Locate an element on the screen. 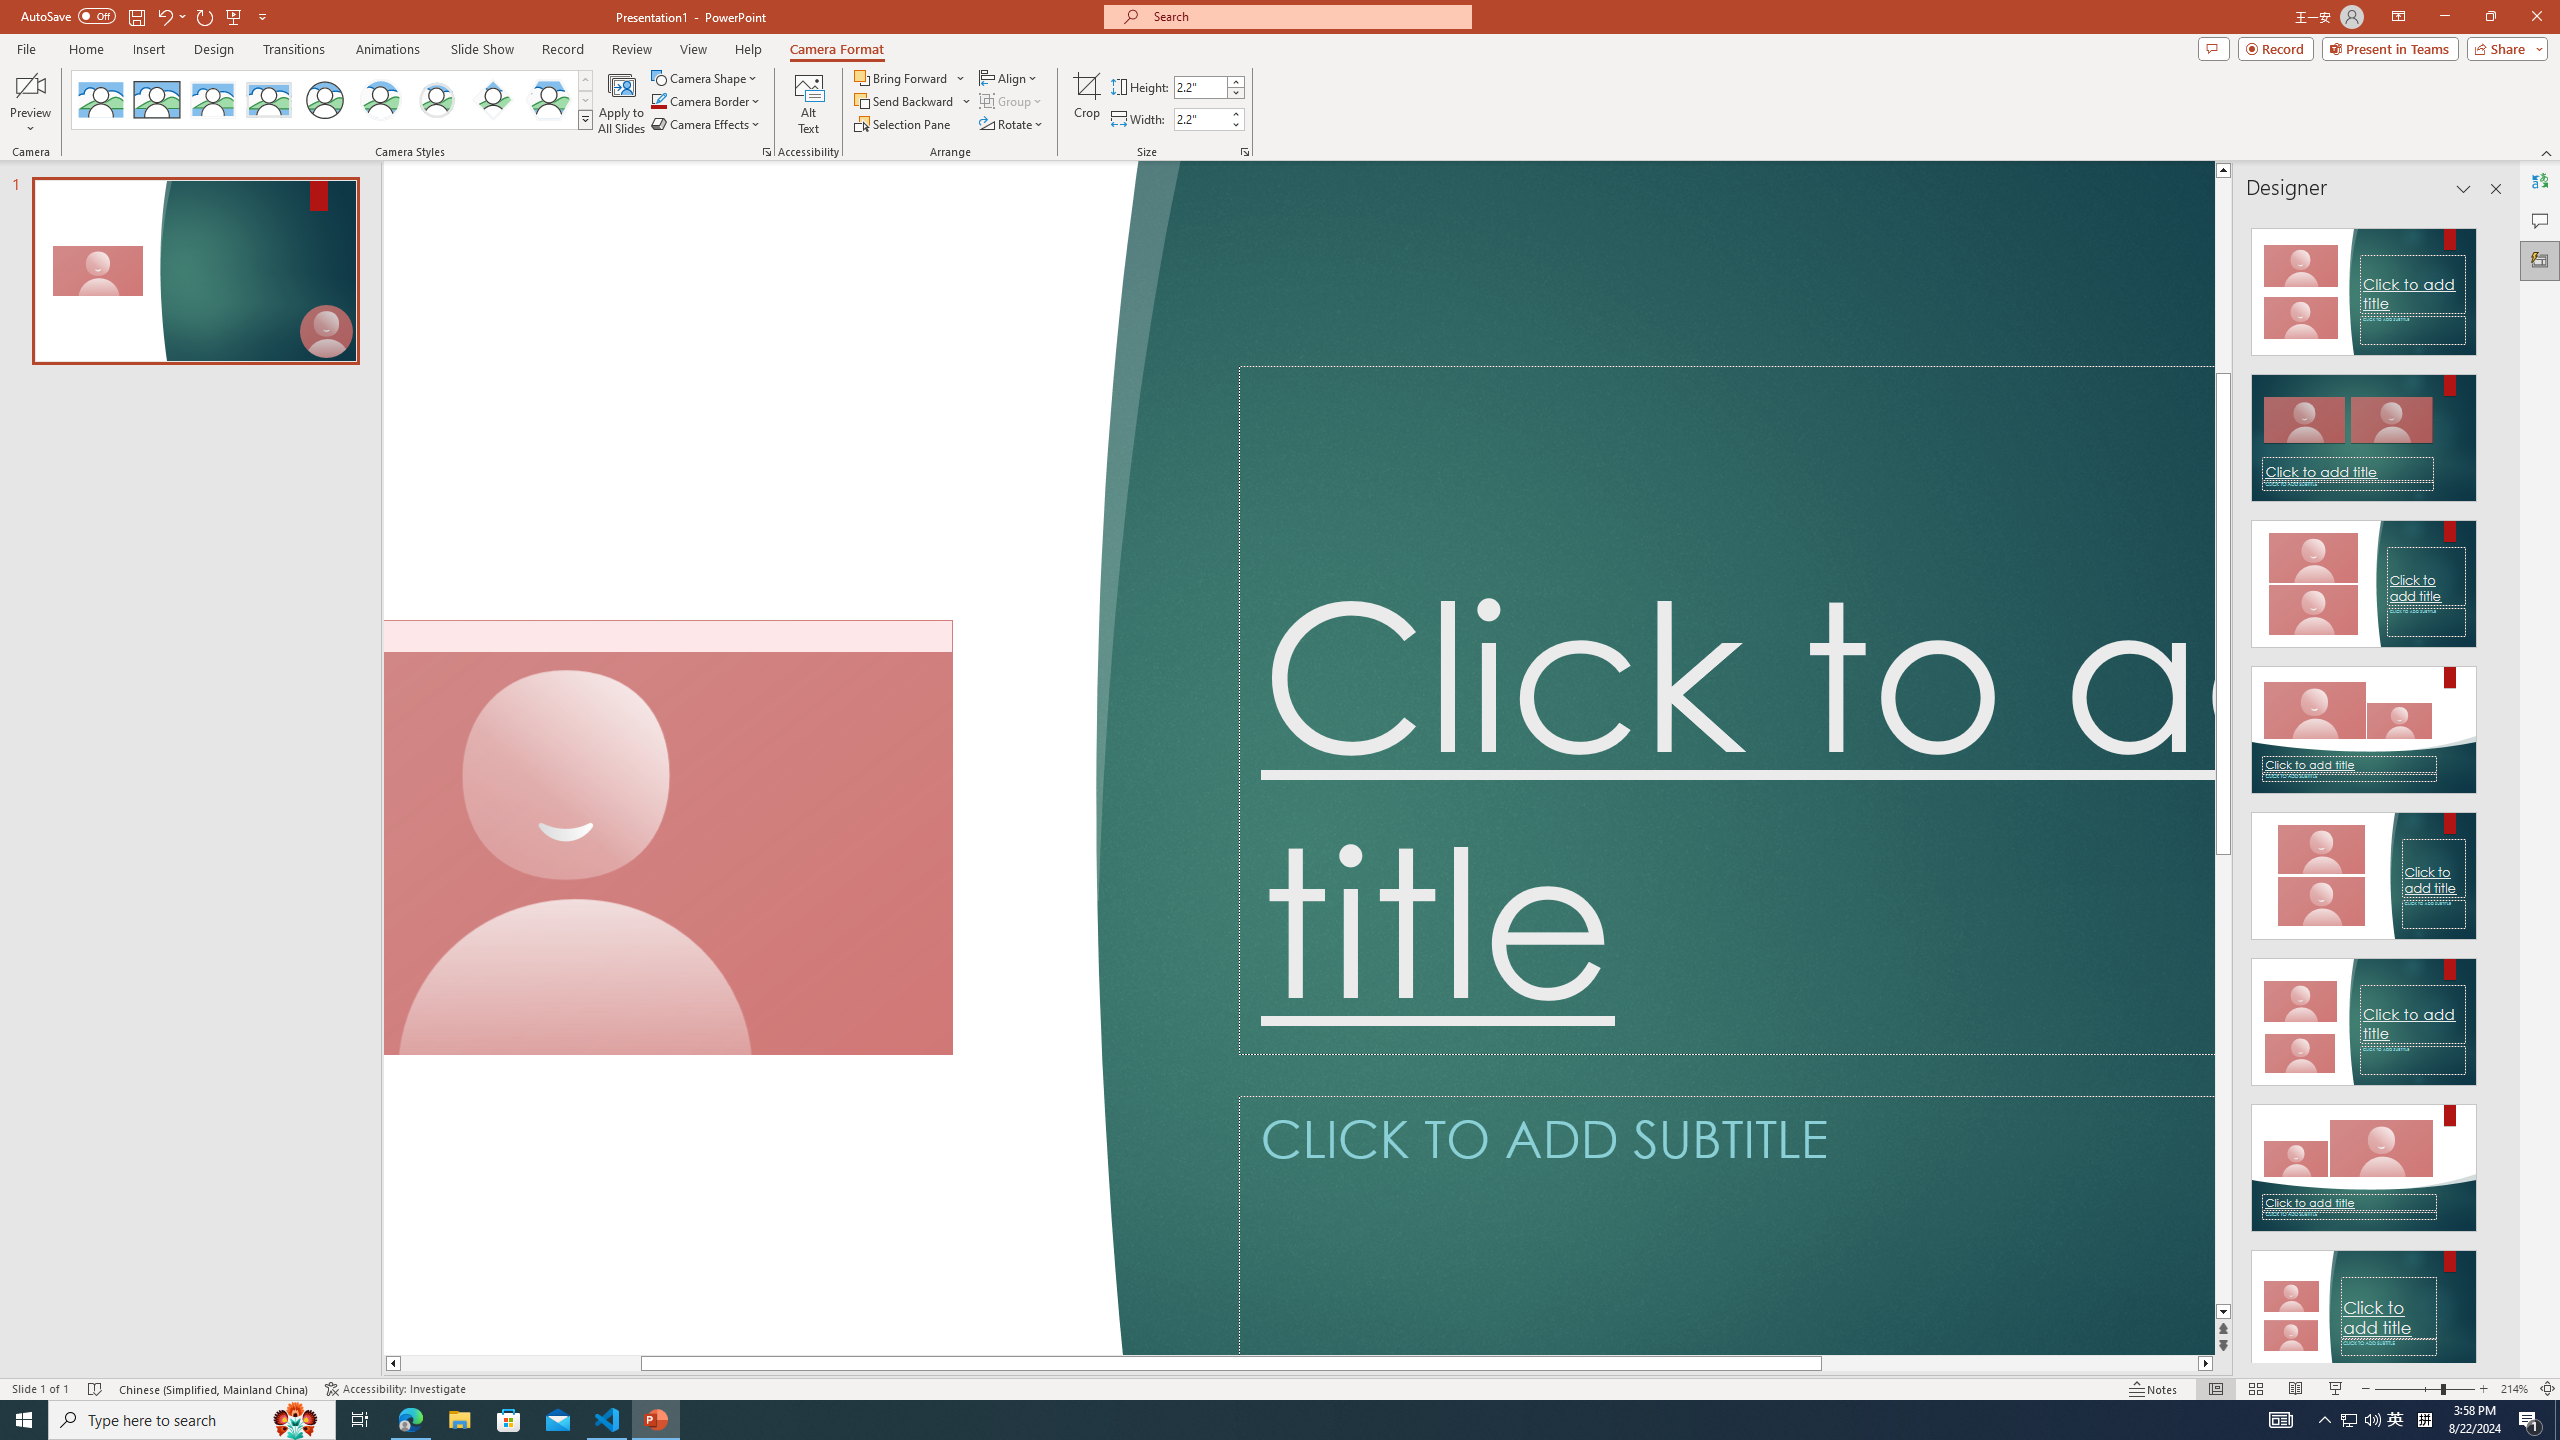  Group is located at coordinates (1012, 100).